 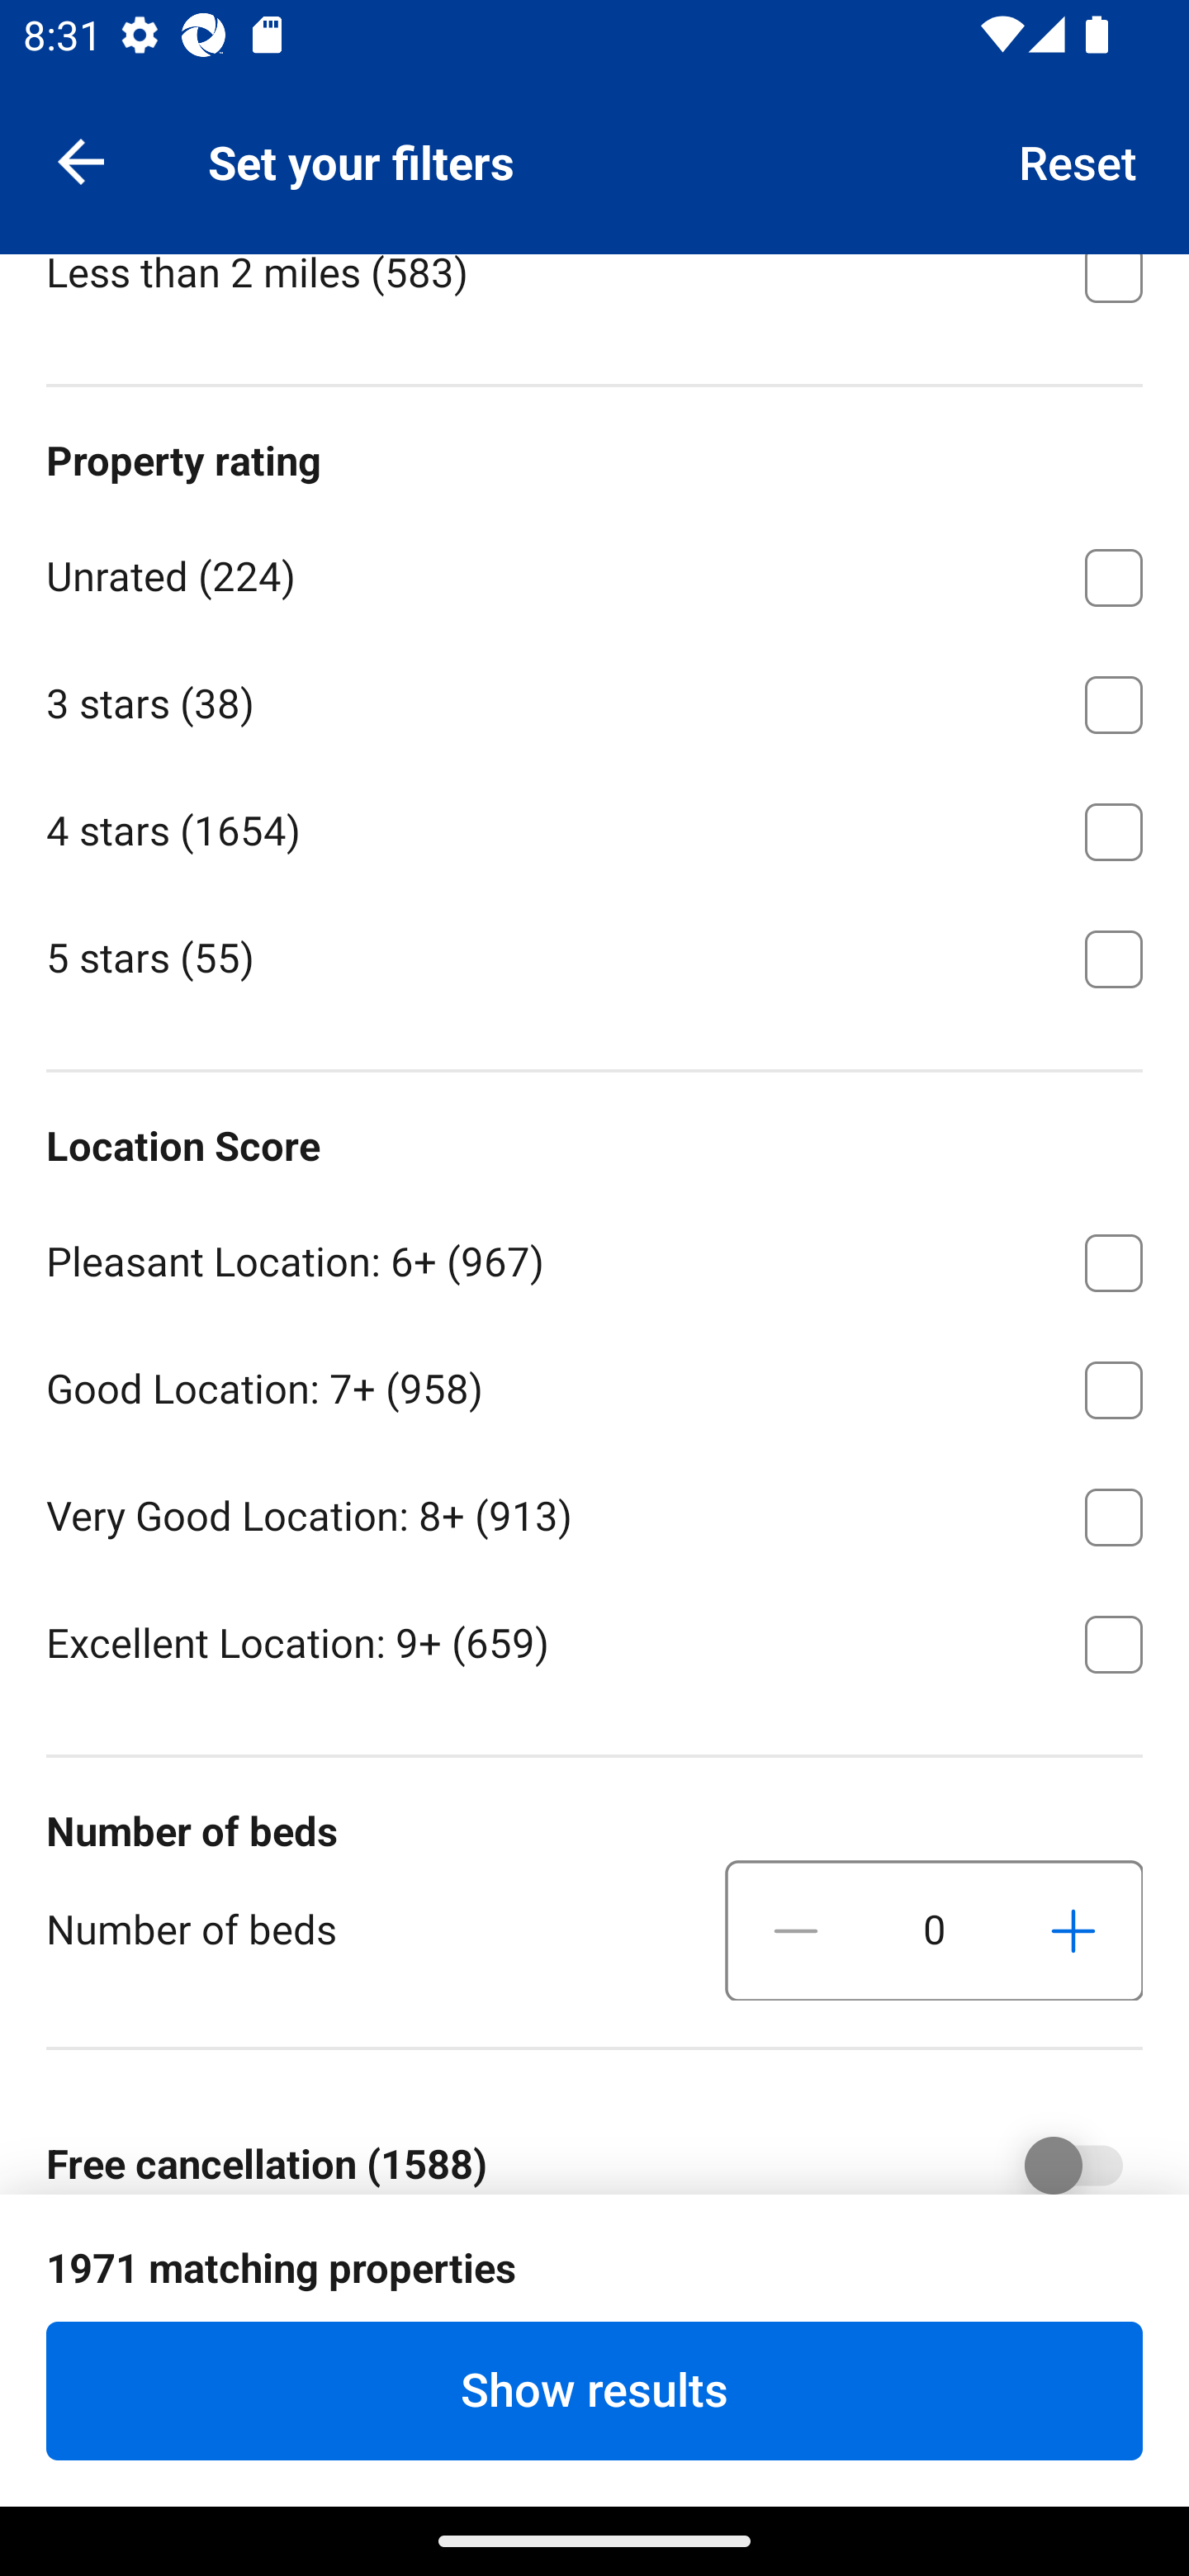 What do you see at coordinates (594, 1641) in the screenshot?
I see `Excellent Location: 9+ ⁦(659)` at bounding box center [594, 1641].